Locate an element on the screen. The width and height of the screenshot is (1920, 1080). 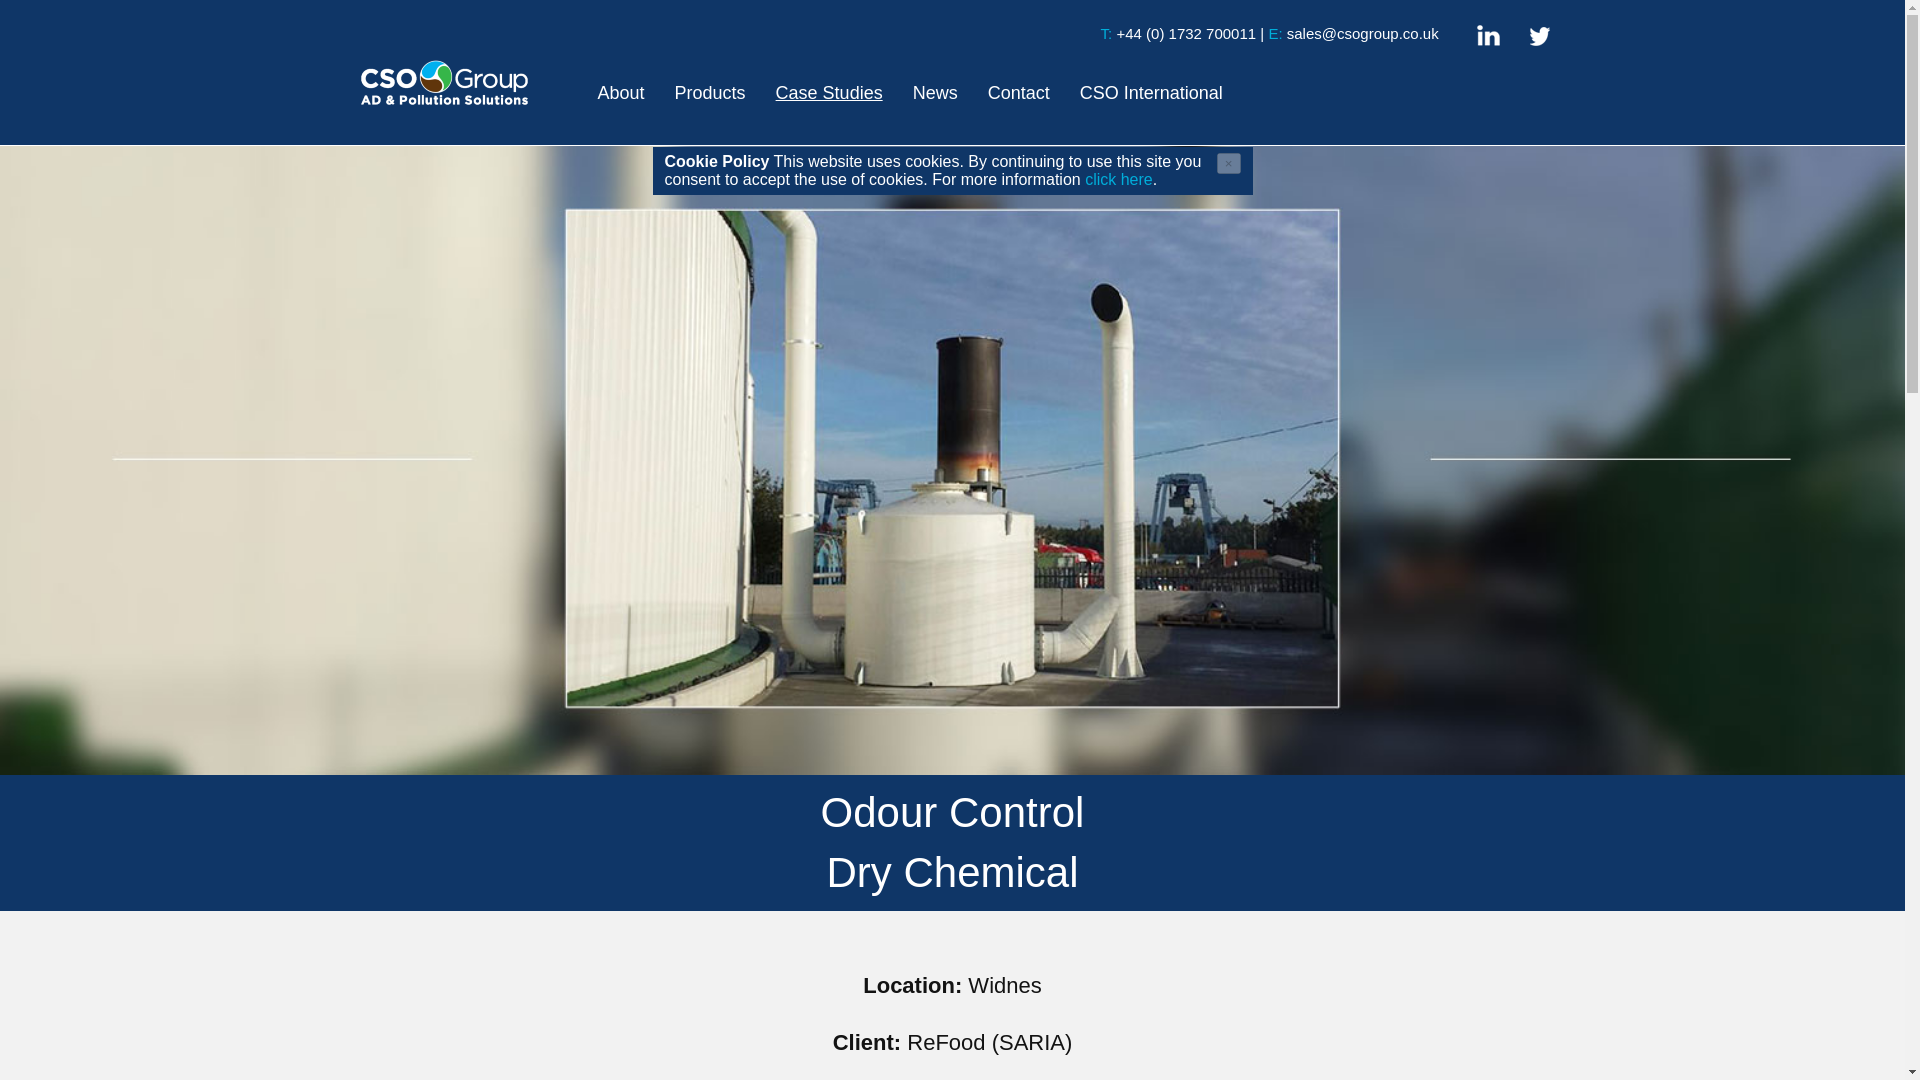
Contact is located at coordinates (1019, 92).